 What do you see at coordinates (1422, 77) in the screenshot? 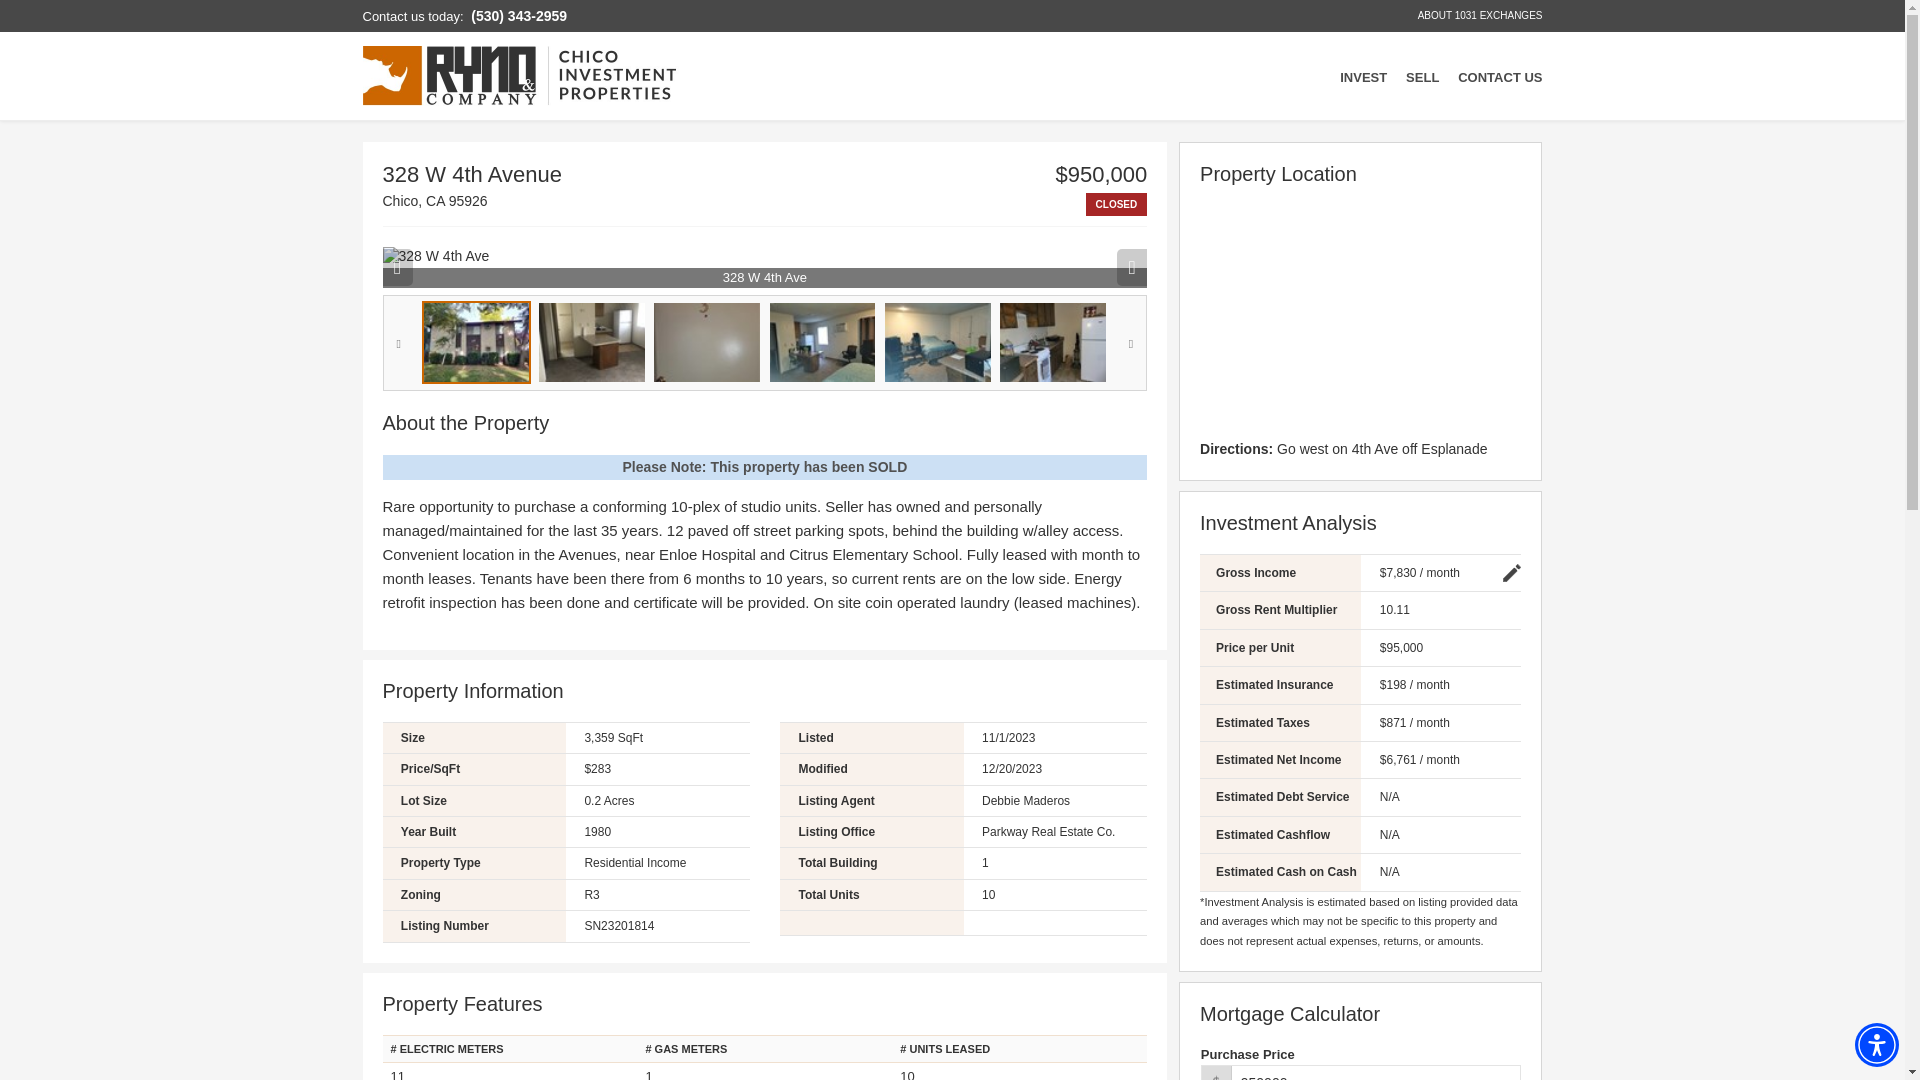
I see `SELL` at bounding box center [1422, 77].